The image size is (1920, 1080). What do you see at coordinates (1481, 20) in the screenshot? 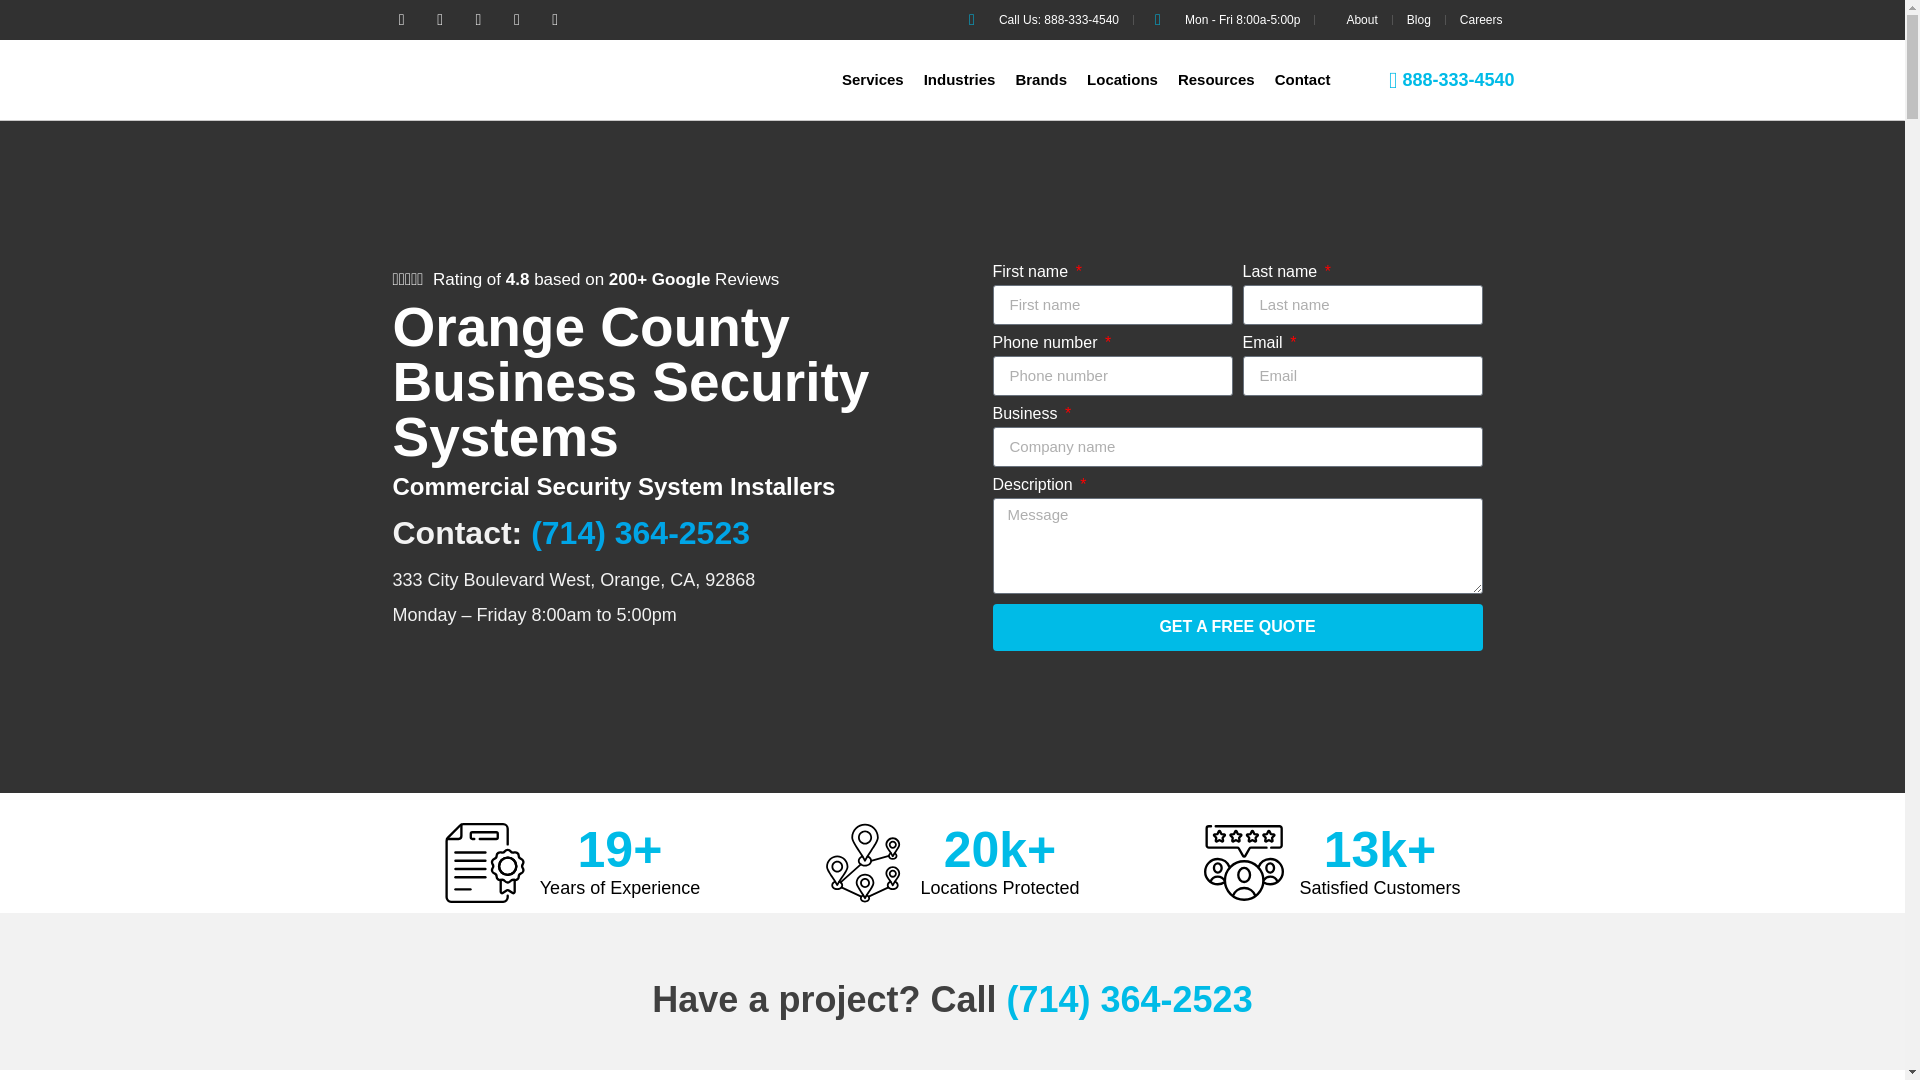
I see `Careers` at bounding box center [1481, 20].